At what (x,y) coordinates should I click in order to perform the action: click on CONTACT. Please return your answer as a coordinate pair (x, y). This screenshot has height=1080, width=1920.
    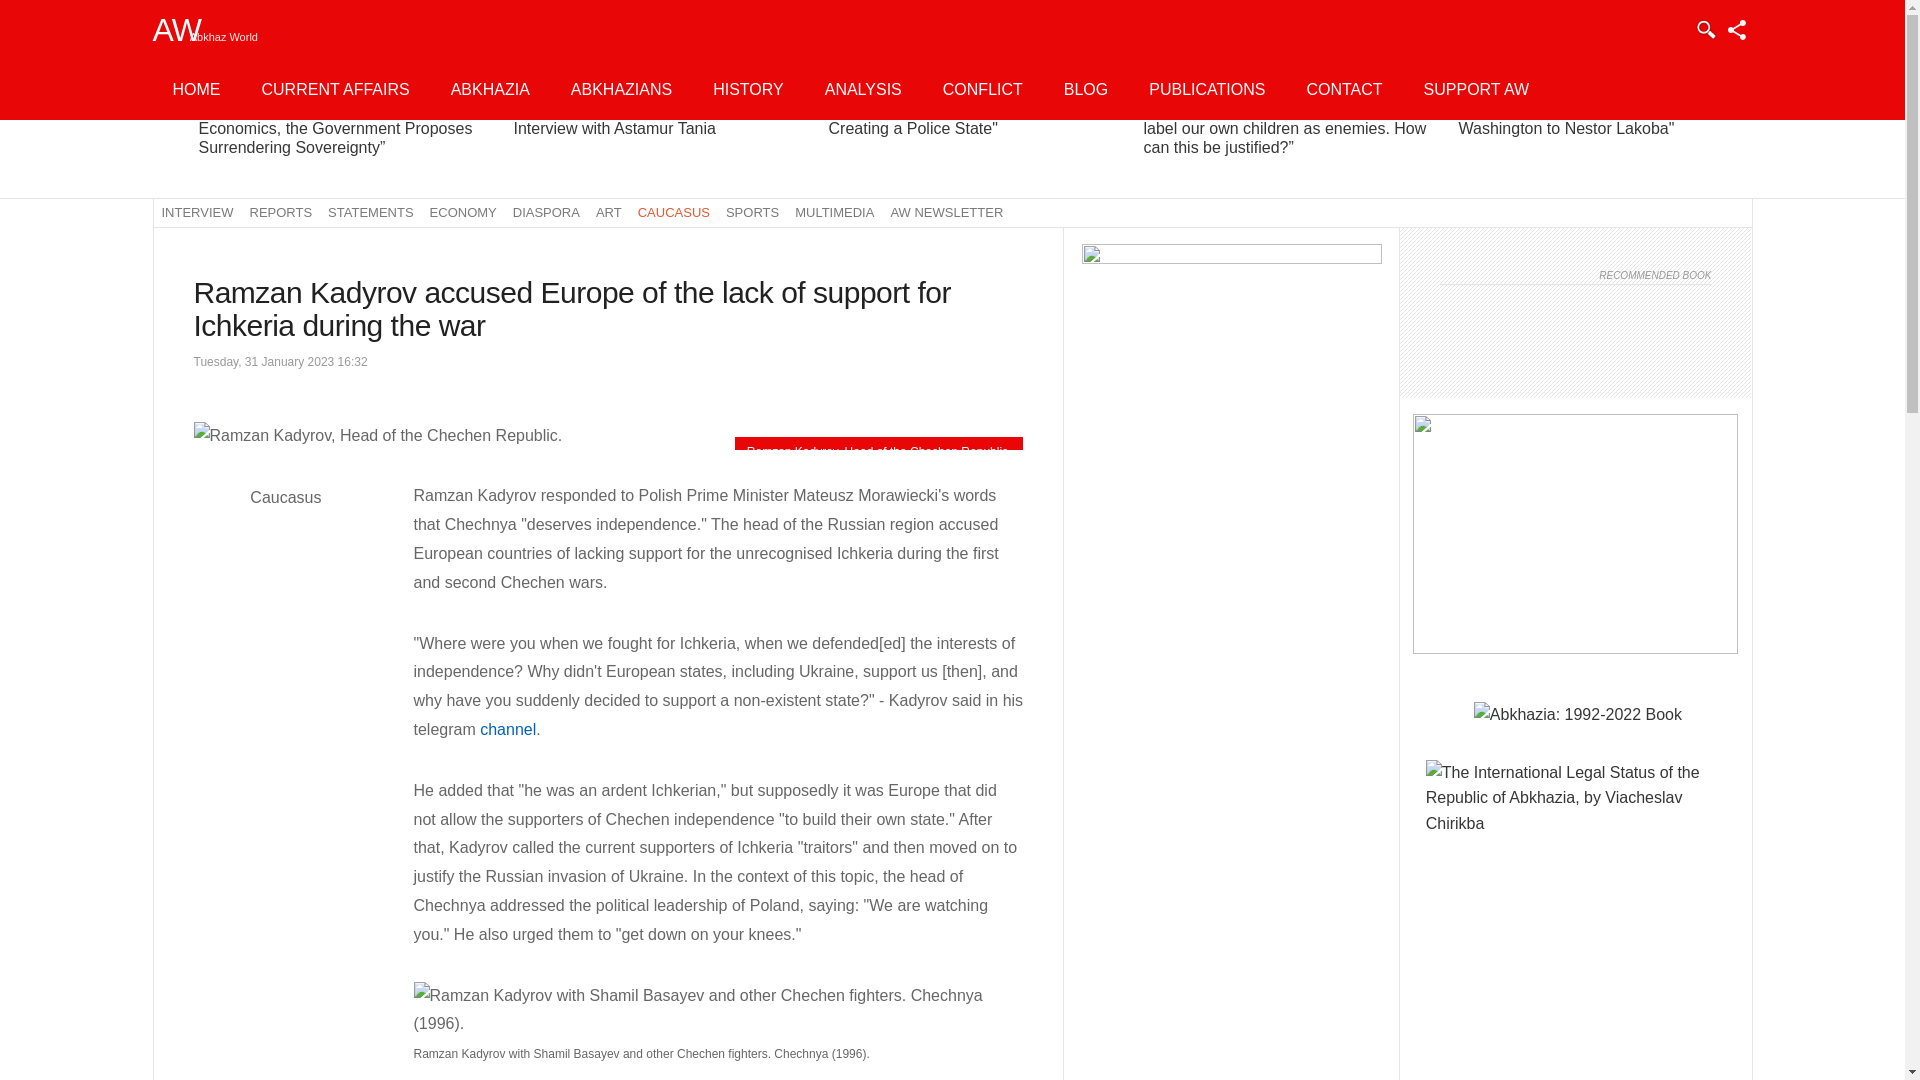
    Looking at the image, I should click on (1344, 90).